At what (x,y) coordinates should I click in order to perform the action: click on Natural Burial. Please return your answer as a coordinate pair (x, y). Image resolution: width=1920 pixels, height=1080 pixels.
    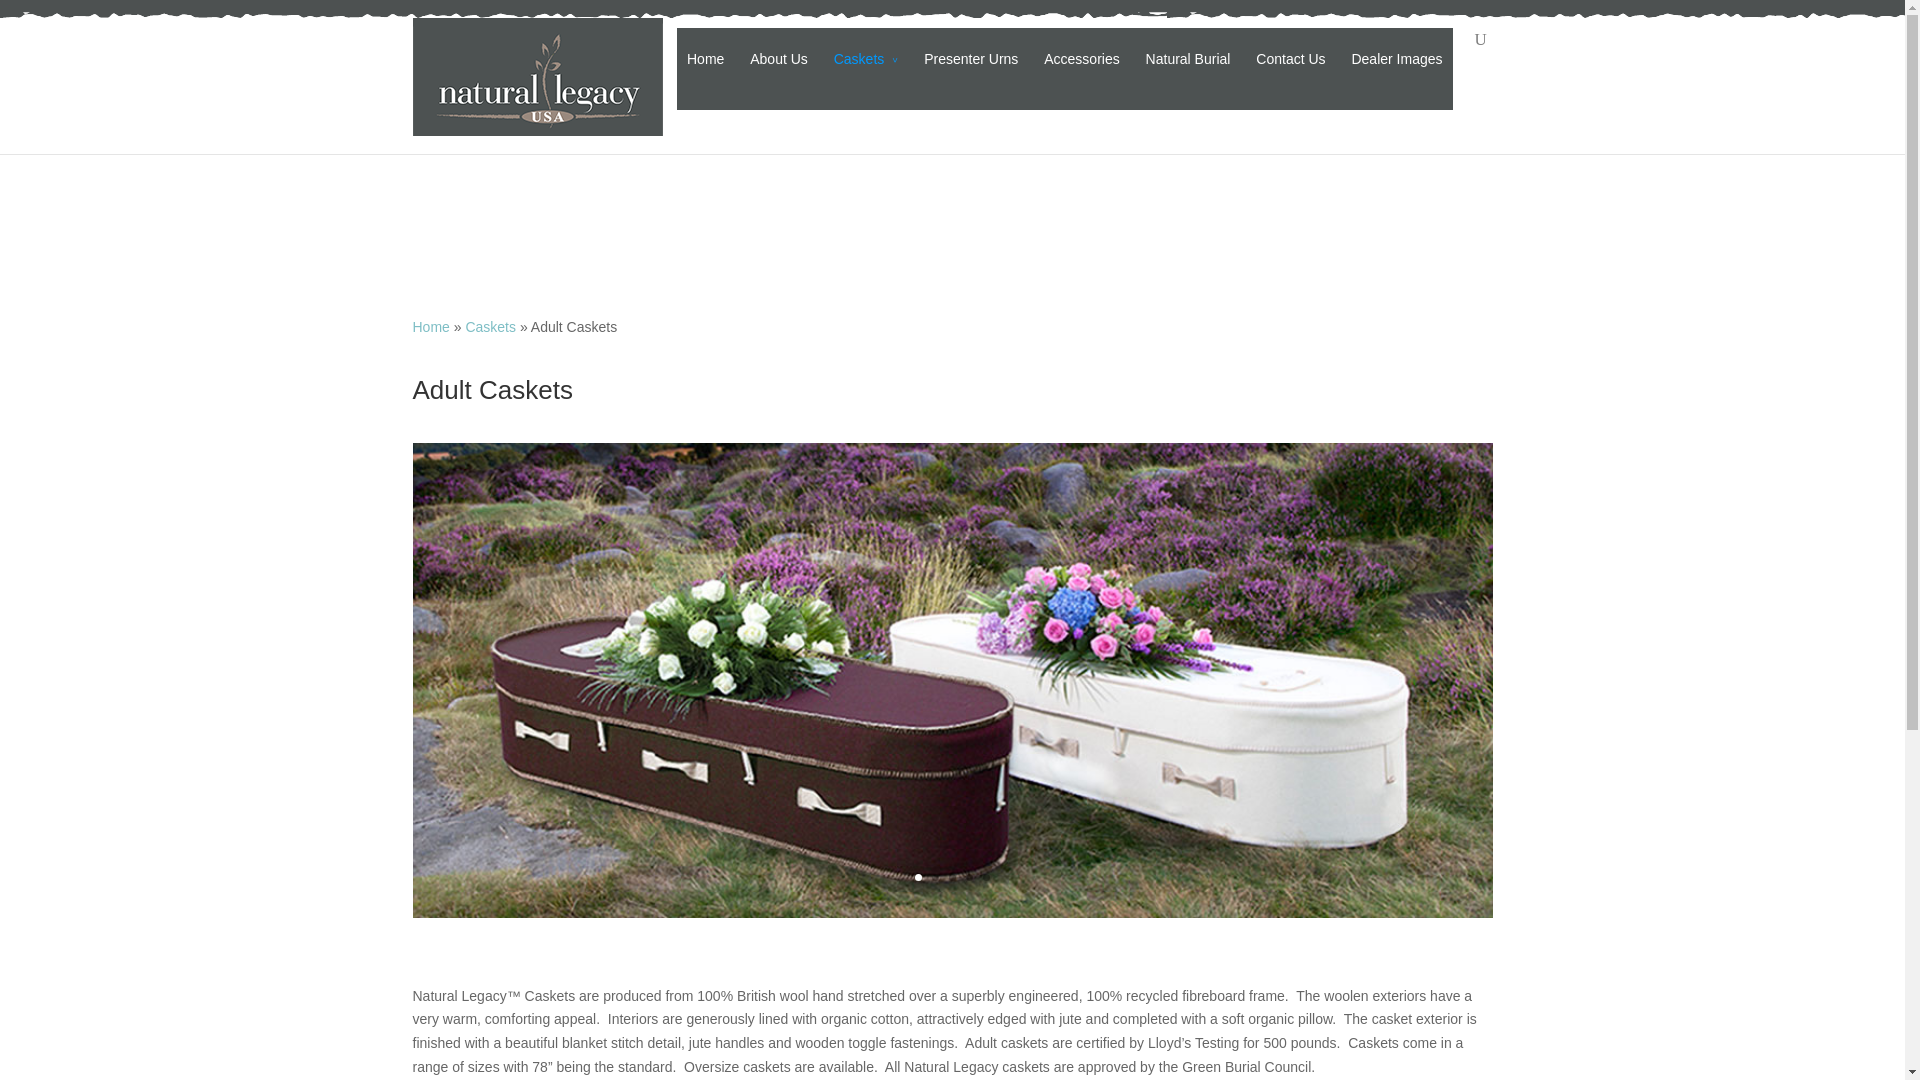
    Looking at the image, I should click on (1188, 74).